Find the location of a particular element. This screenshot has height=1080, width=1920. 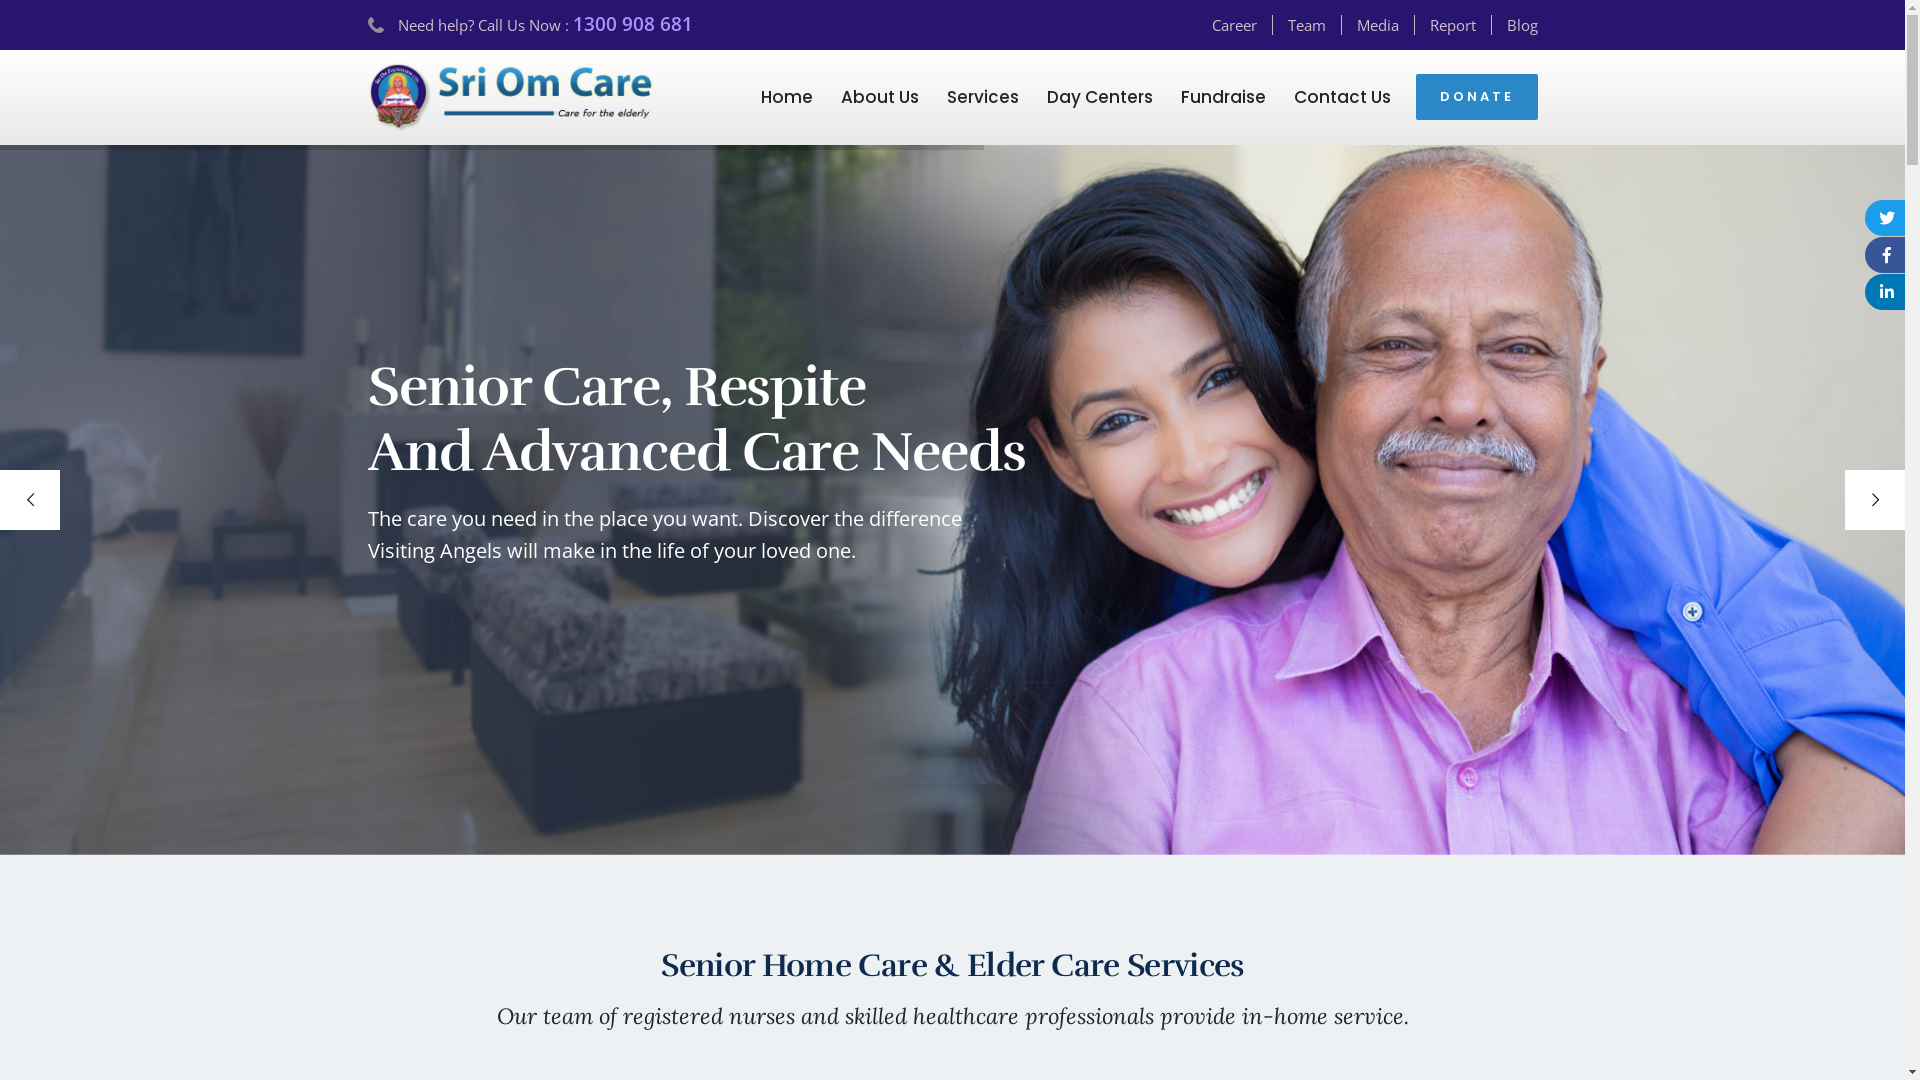

1300 908 681 is located at coordinates (632, 24).